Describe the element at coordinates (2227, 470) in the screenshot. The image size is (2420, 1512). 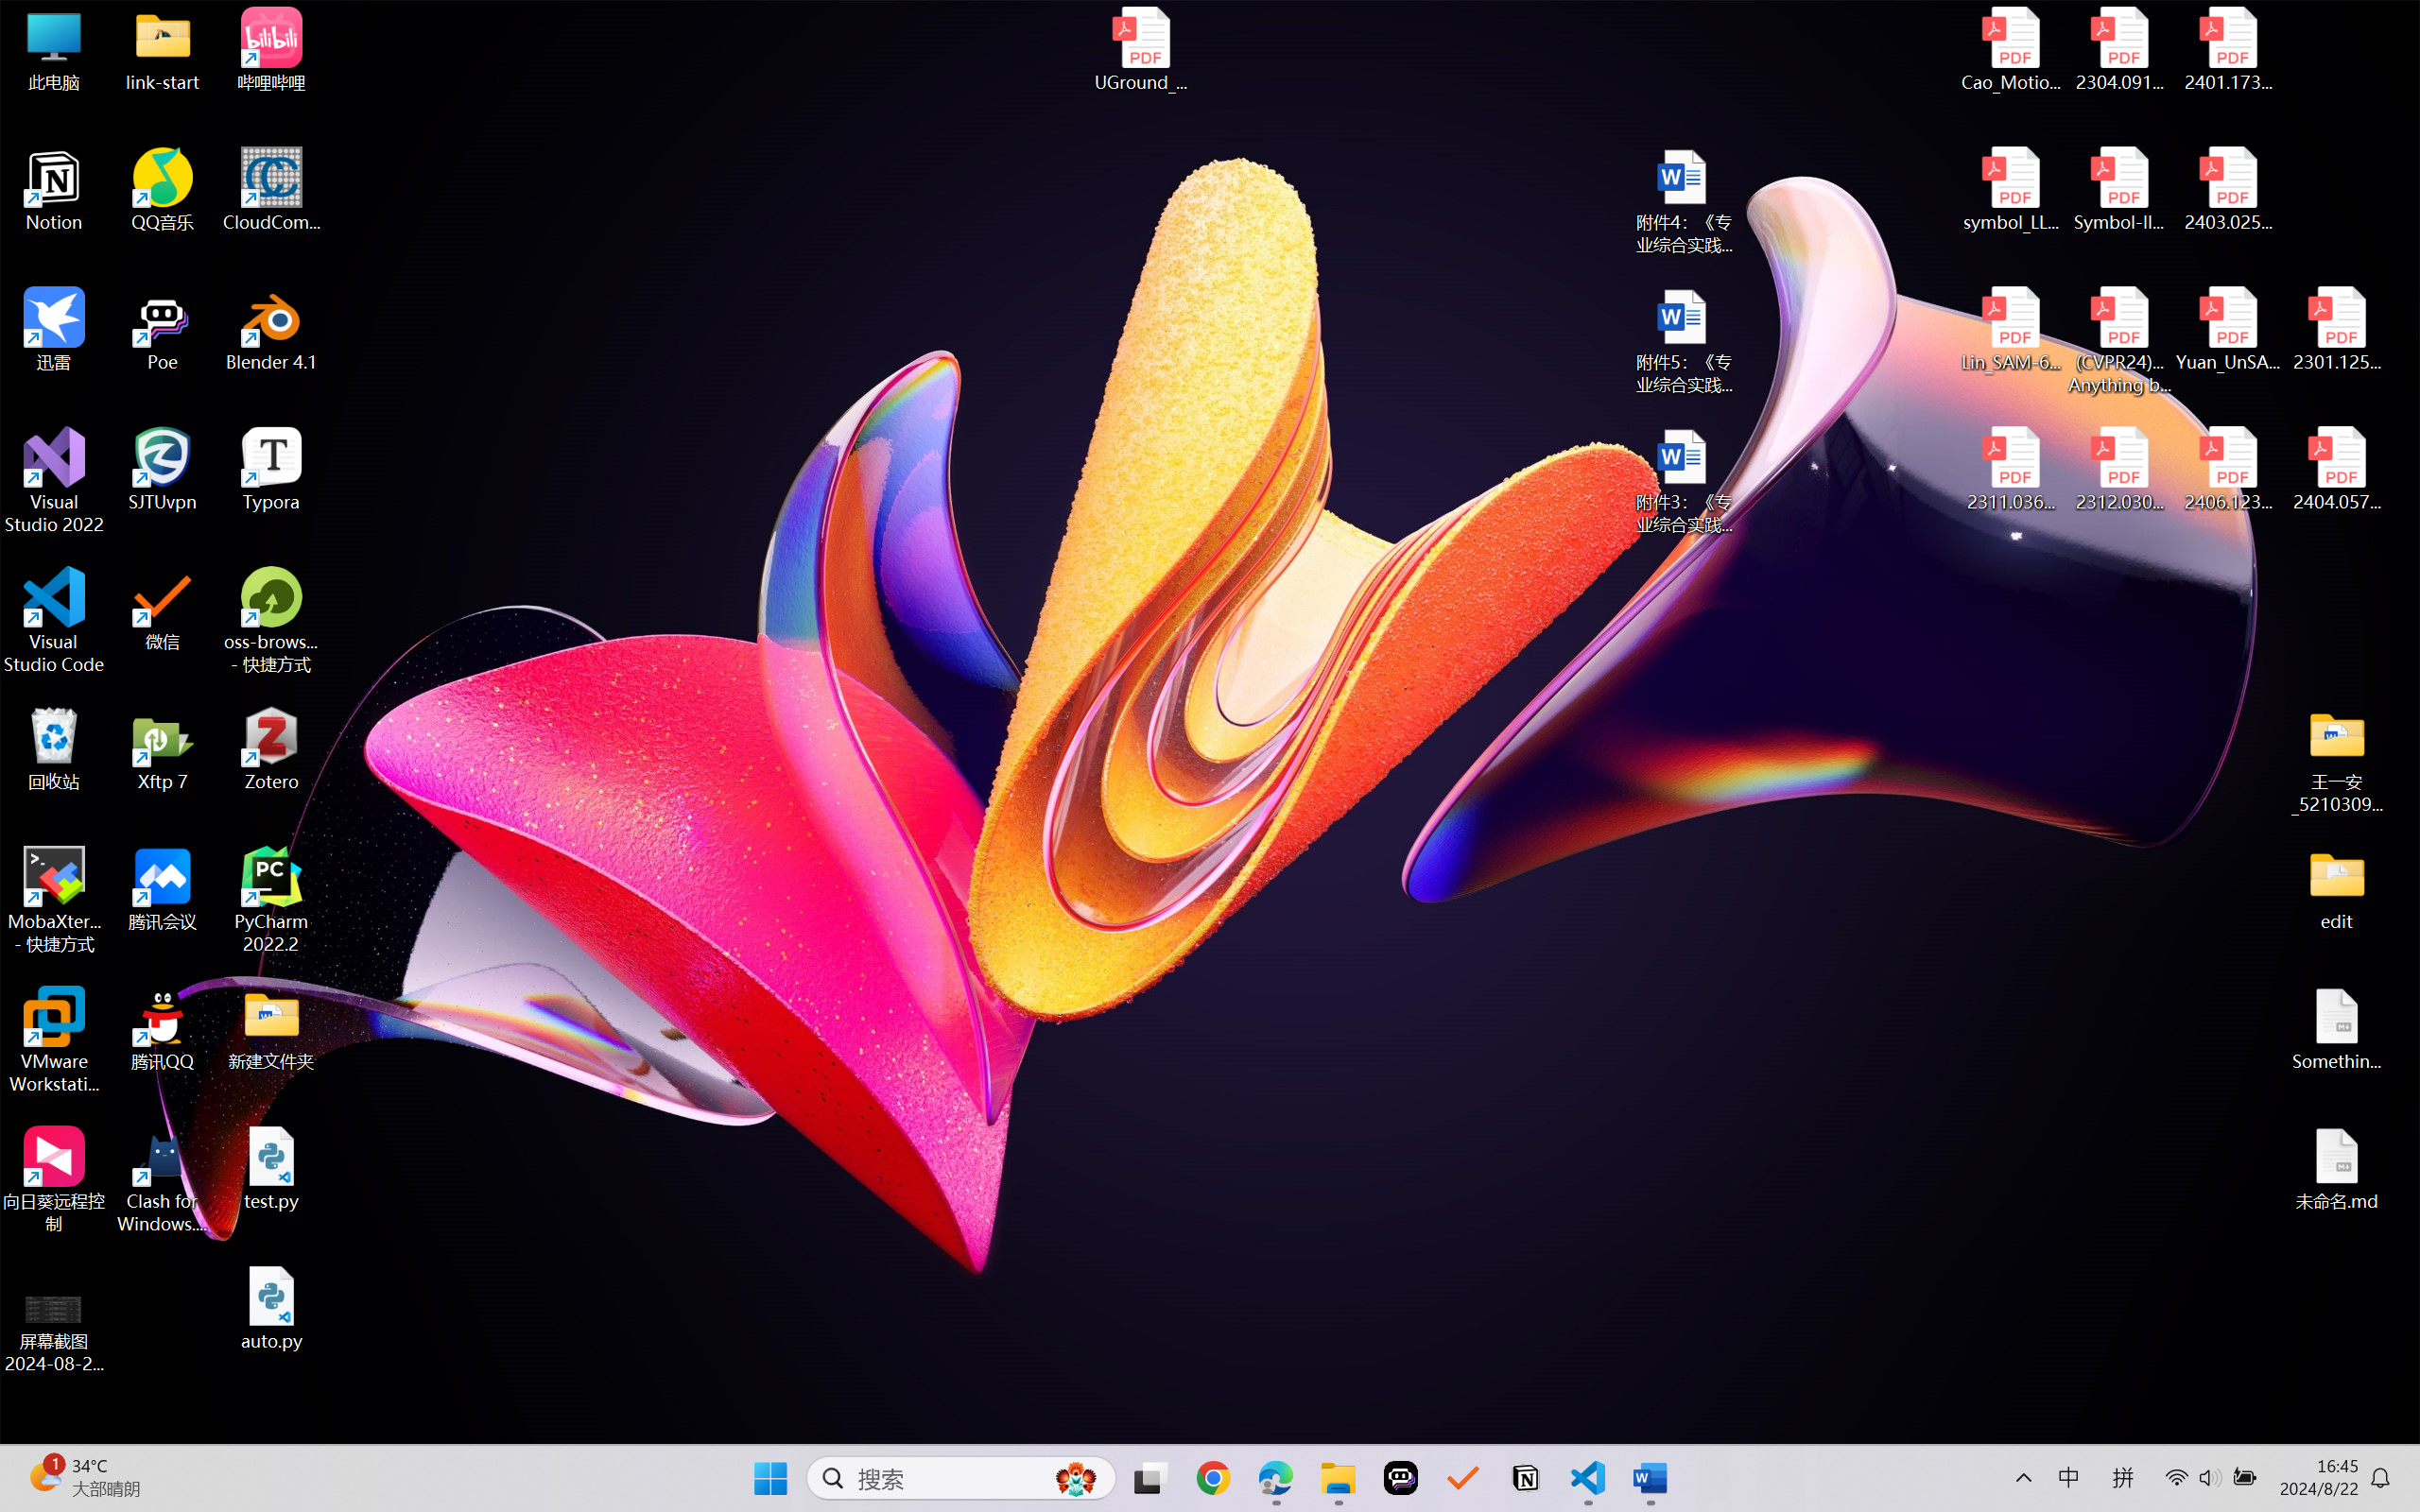
I see `2406.12373v2.pdf` at that location.